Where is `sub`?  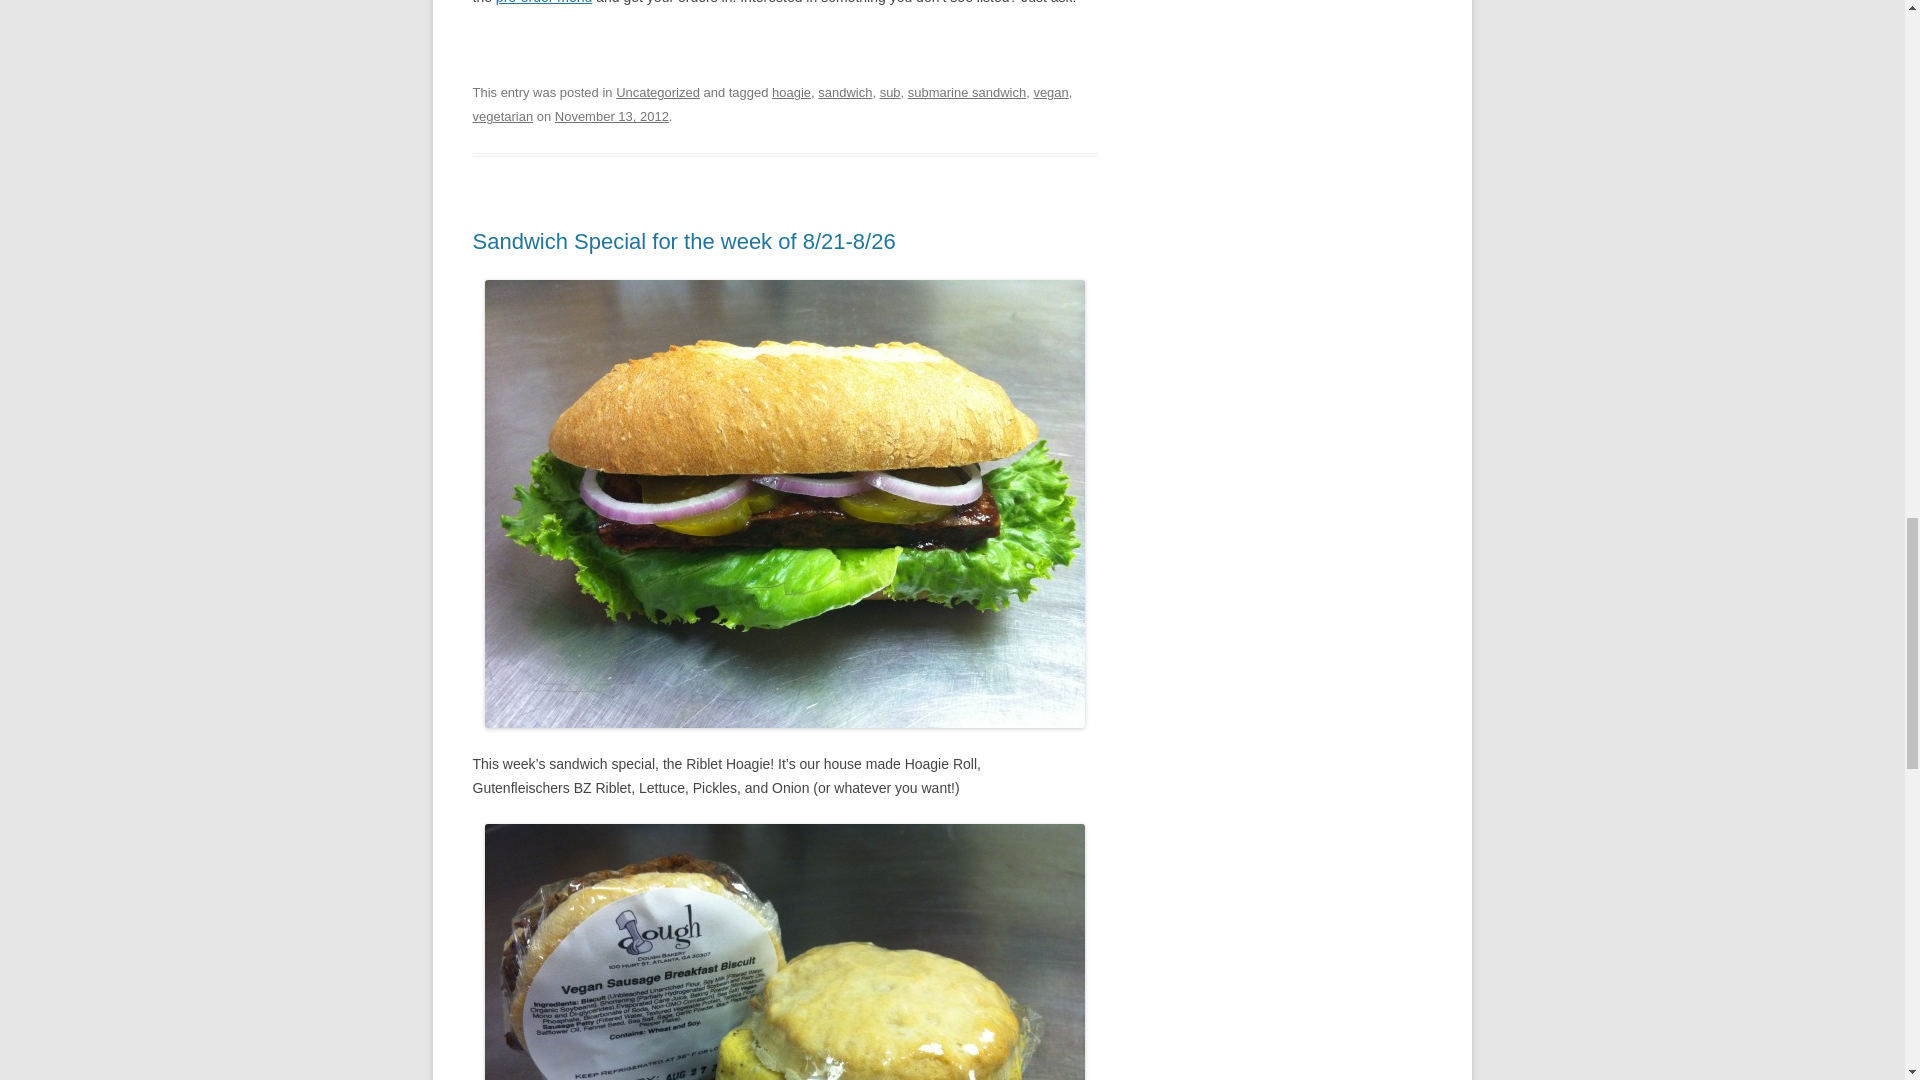
sub is located at coordinates (890, 92).